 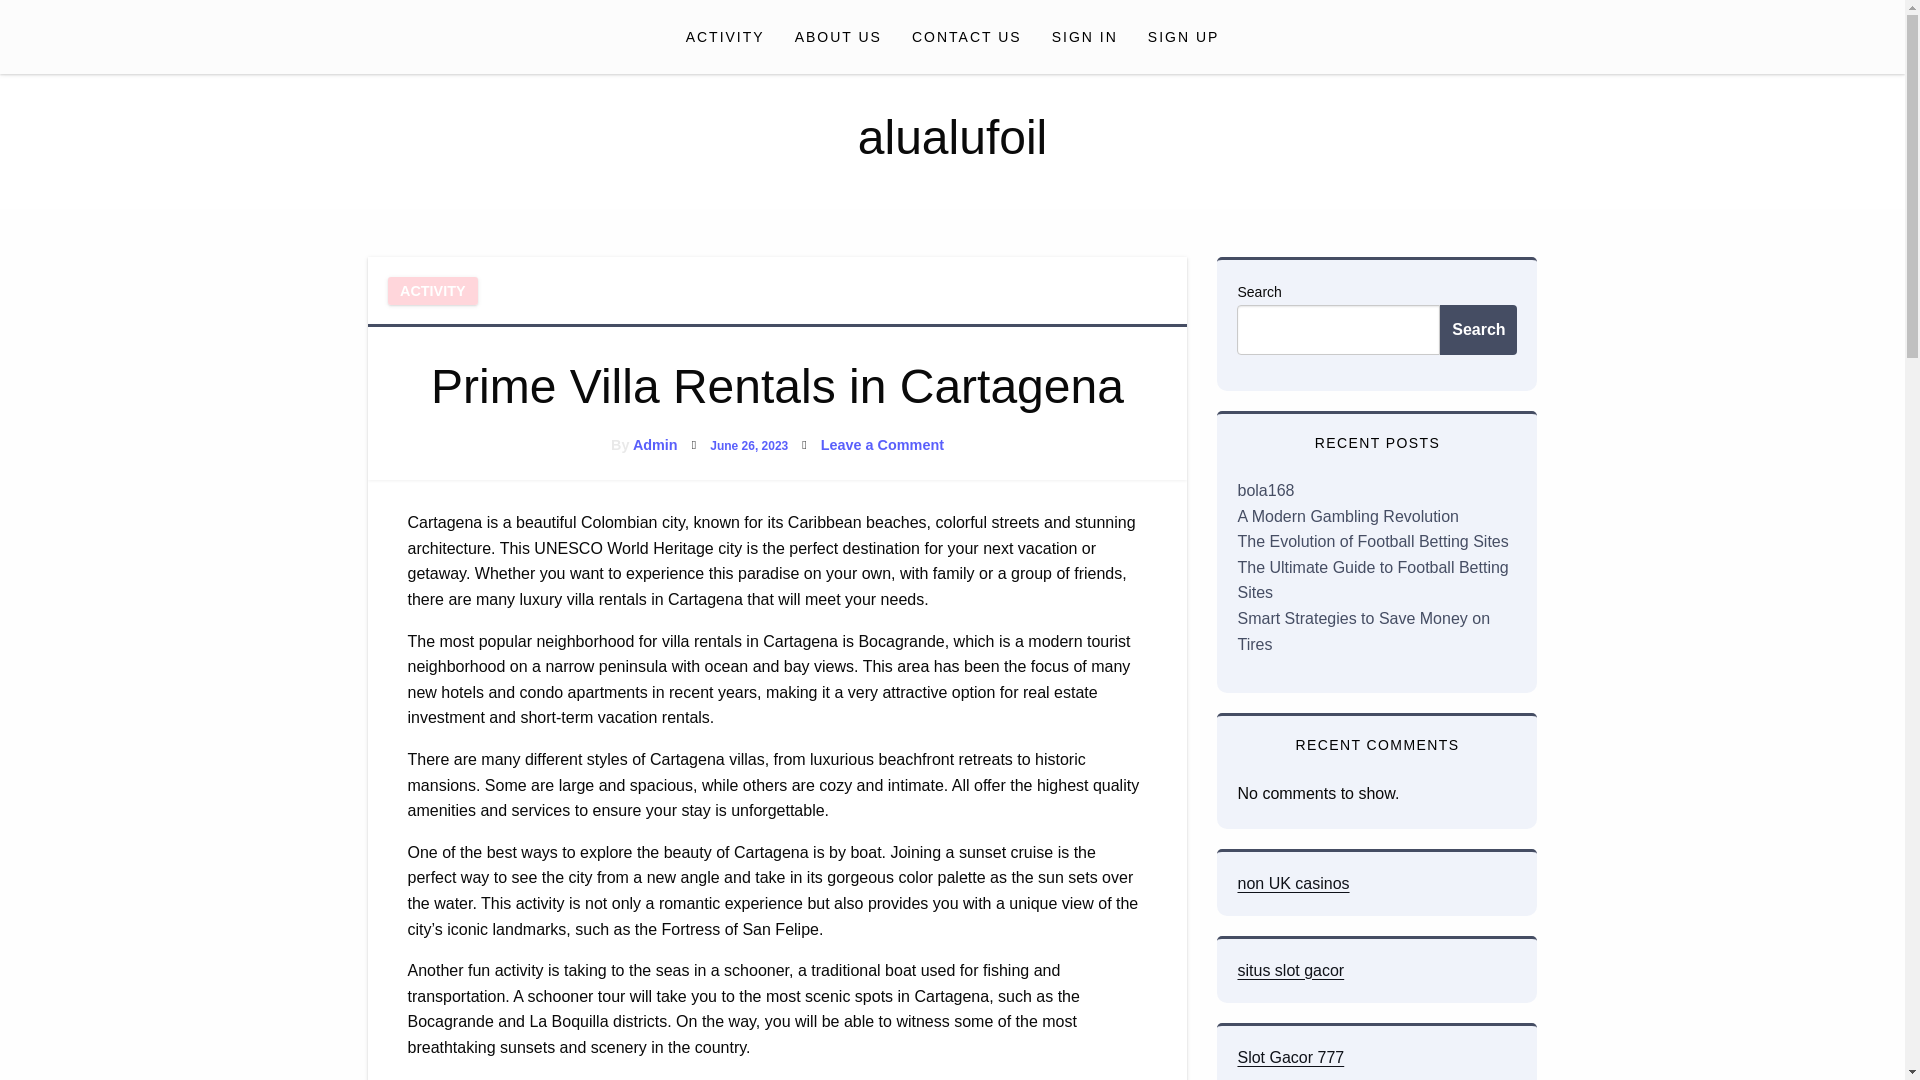 What do you see at coordinates (655, 444) in the screenshot?
I see `Admin` at bounding box center [655, 444].